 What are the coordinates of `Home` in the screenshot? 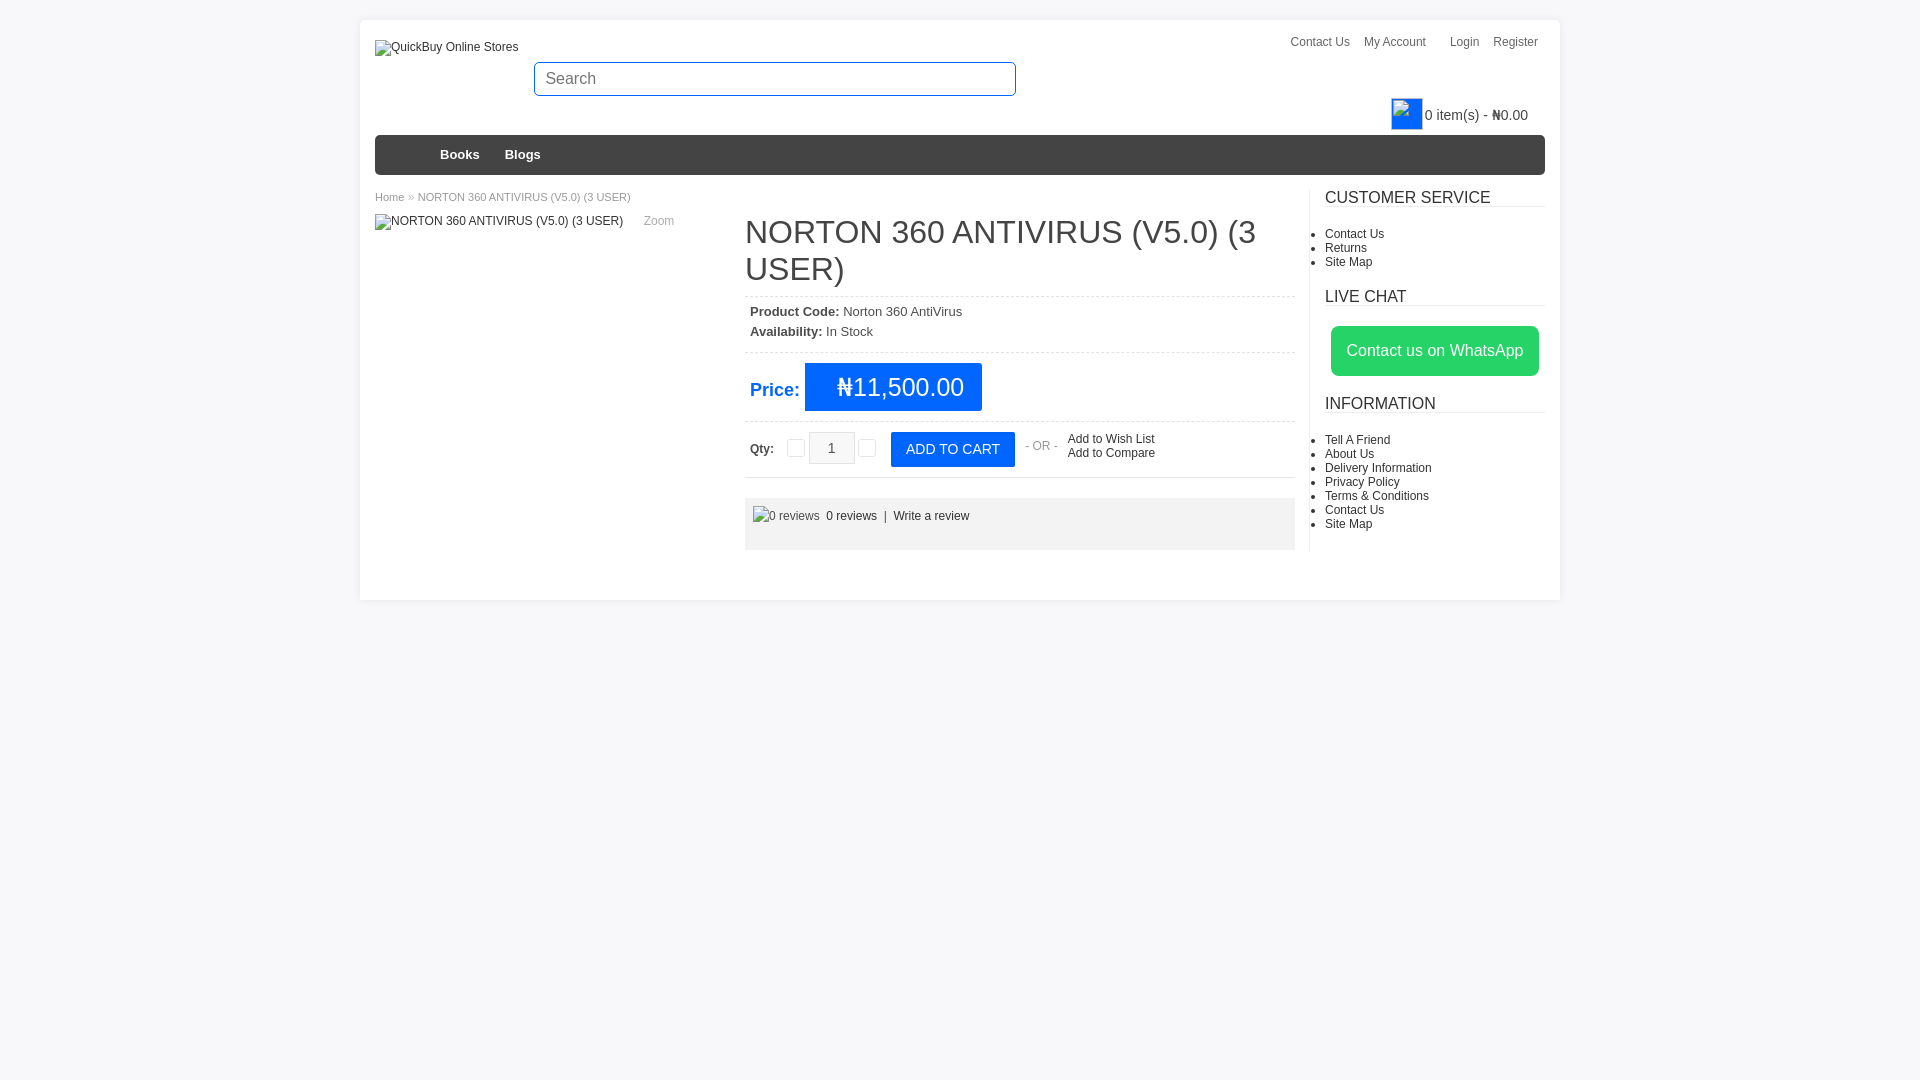 It's located at (404, 154).